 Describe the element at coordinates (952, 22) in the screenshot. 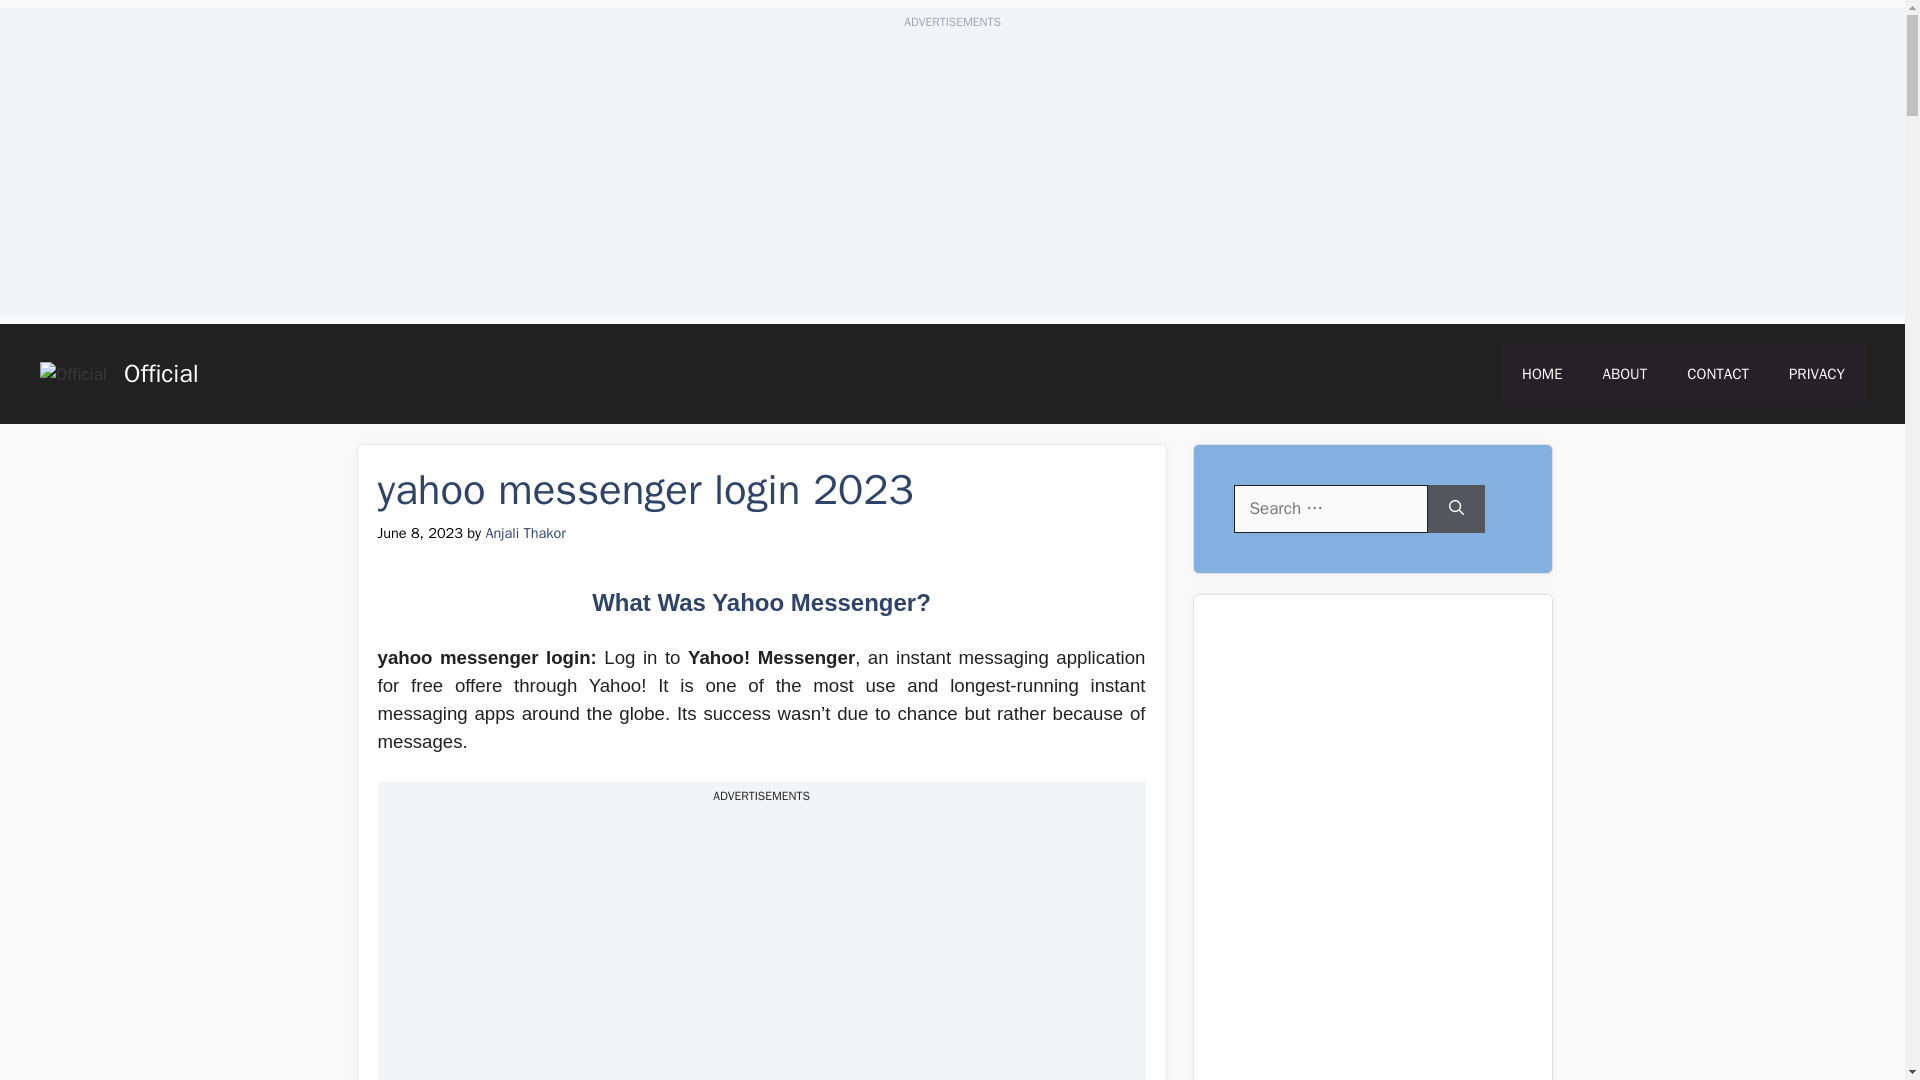

I see `ADVERTISEMENTS` at that location.